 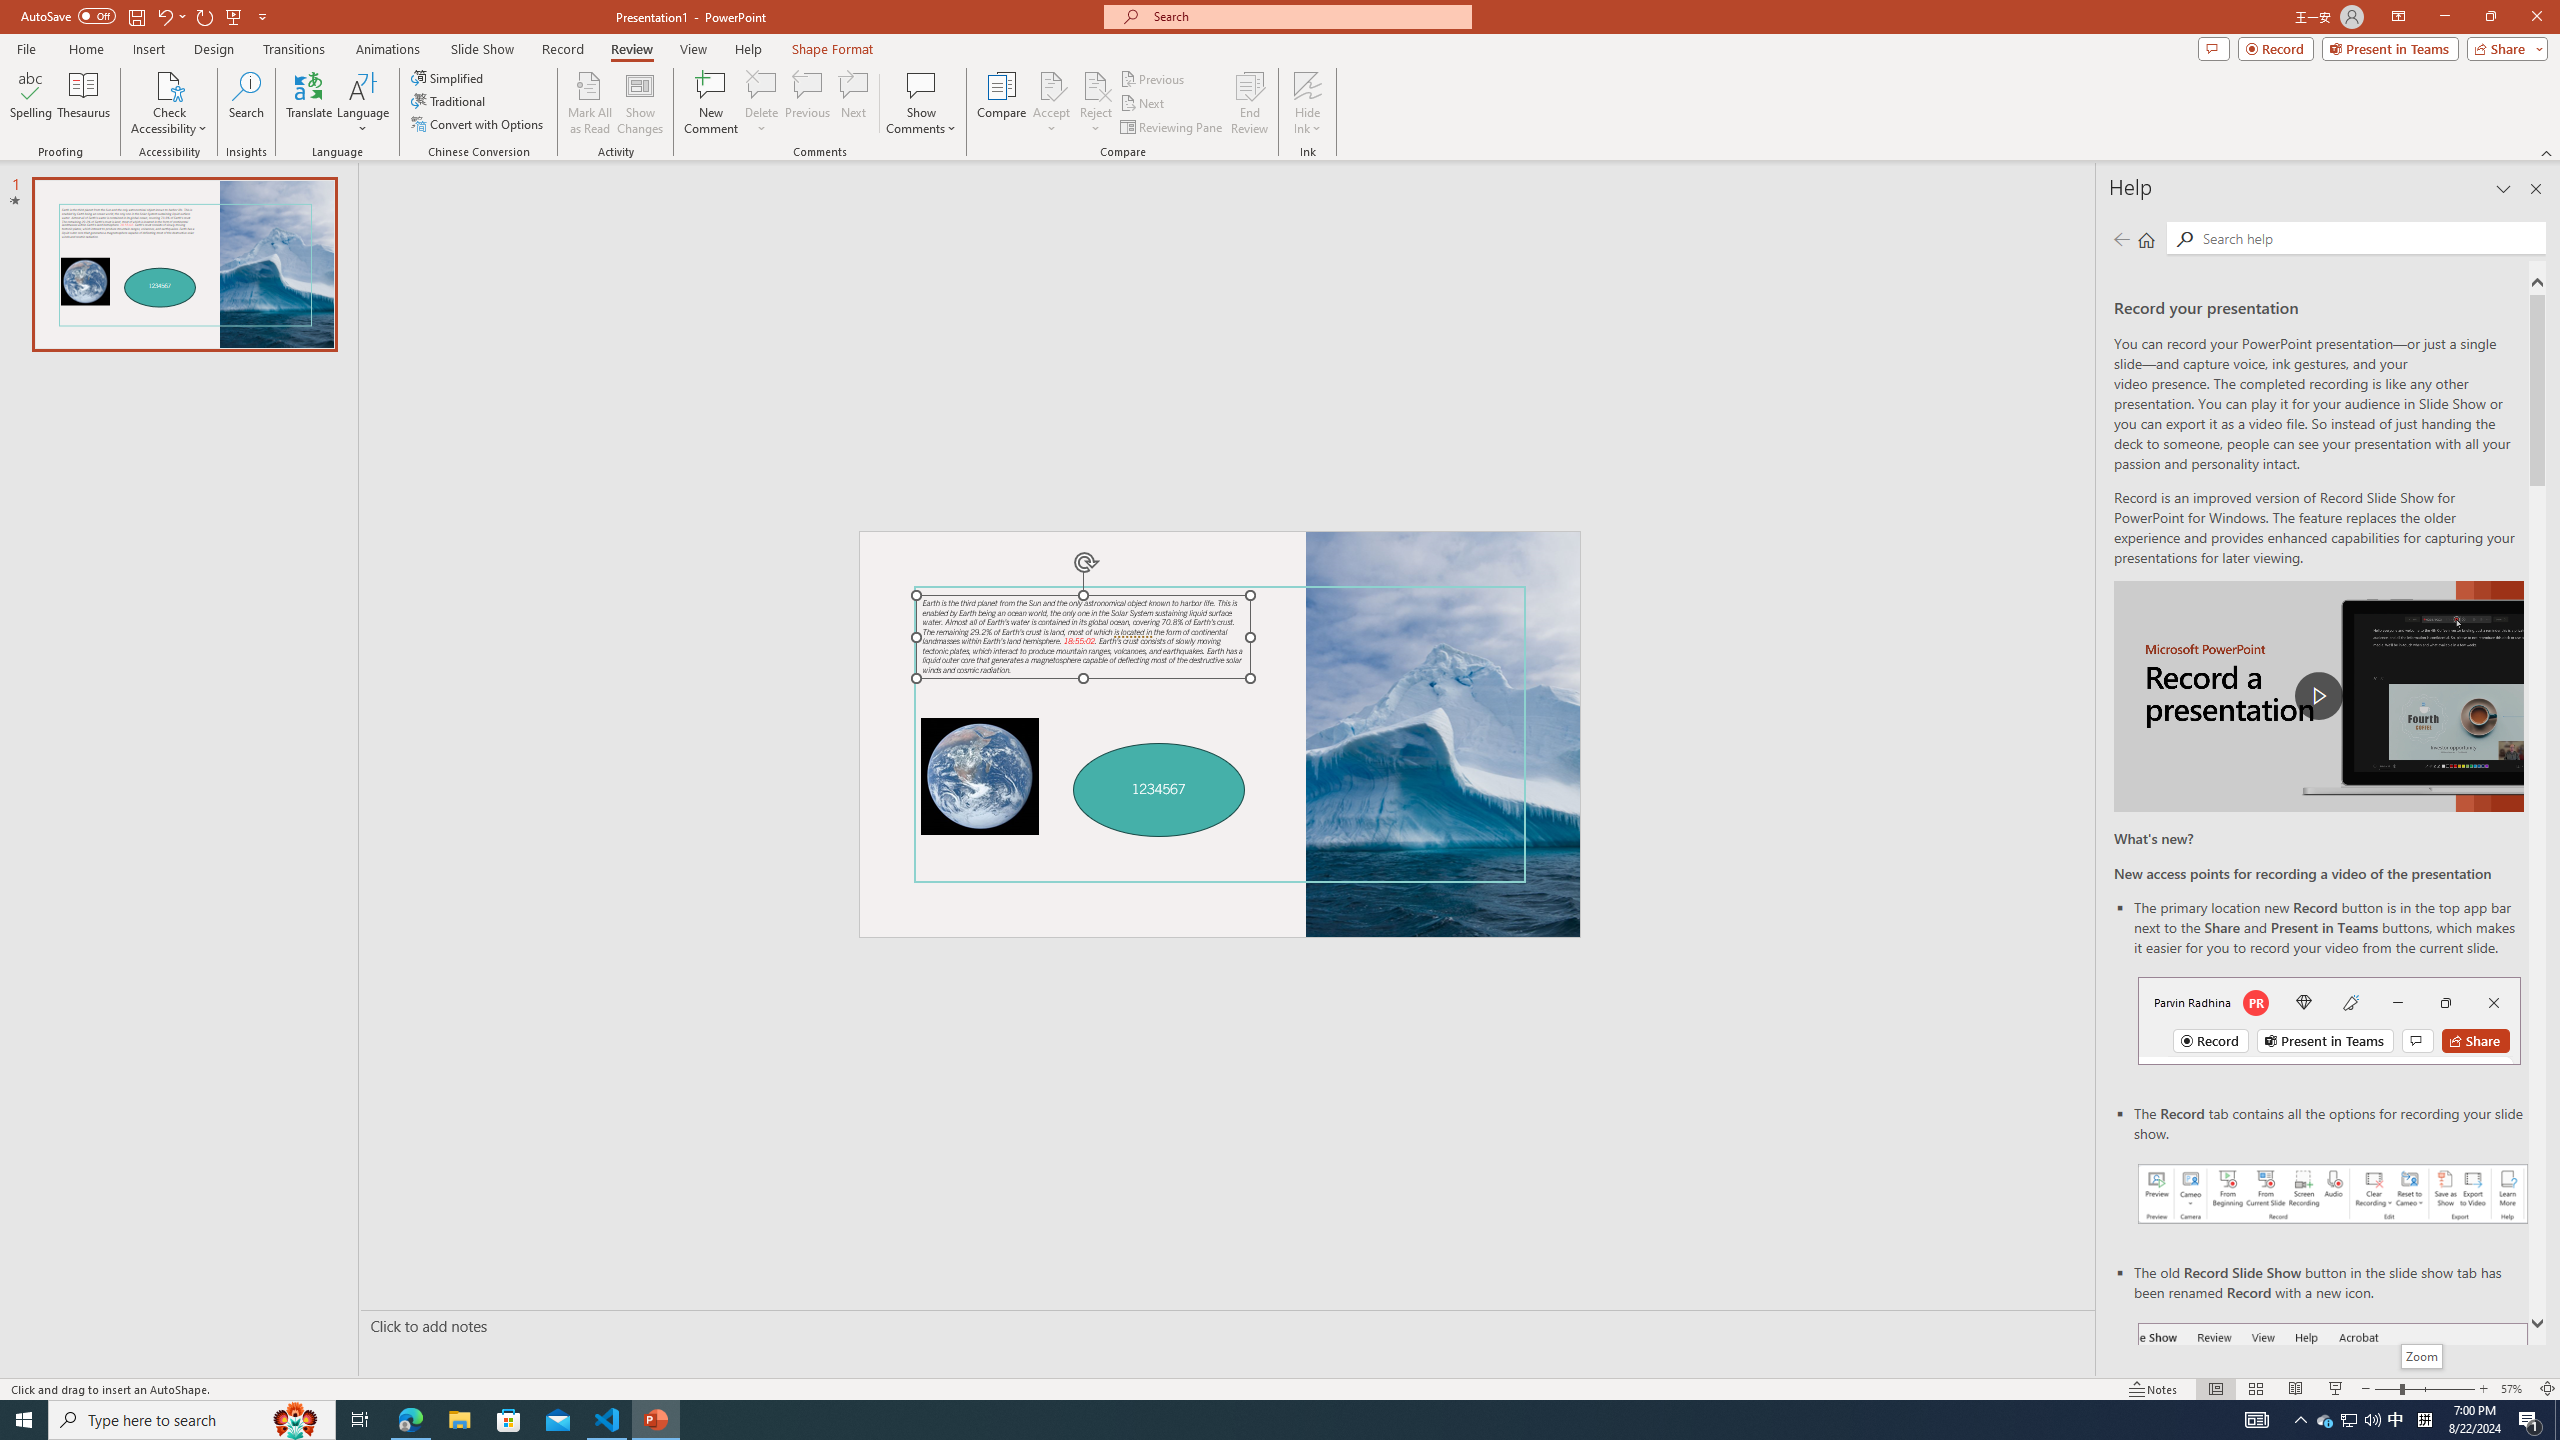 What do you see at coordinates (2514, 1389) in the screenshot?
I see `Zoom 57%` at bounding box center [2514, 1389].